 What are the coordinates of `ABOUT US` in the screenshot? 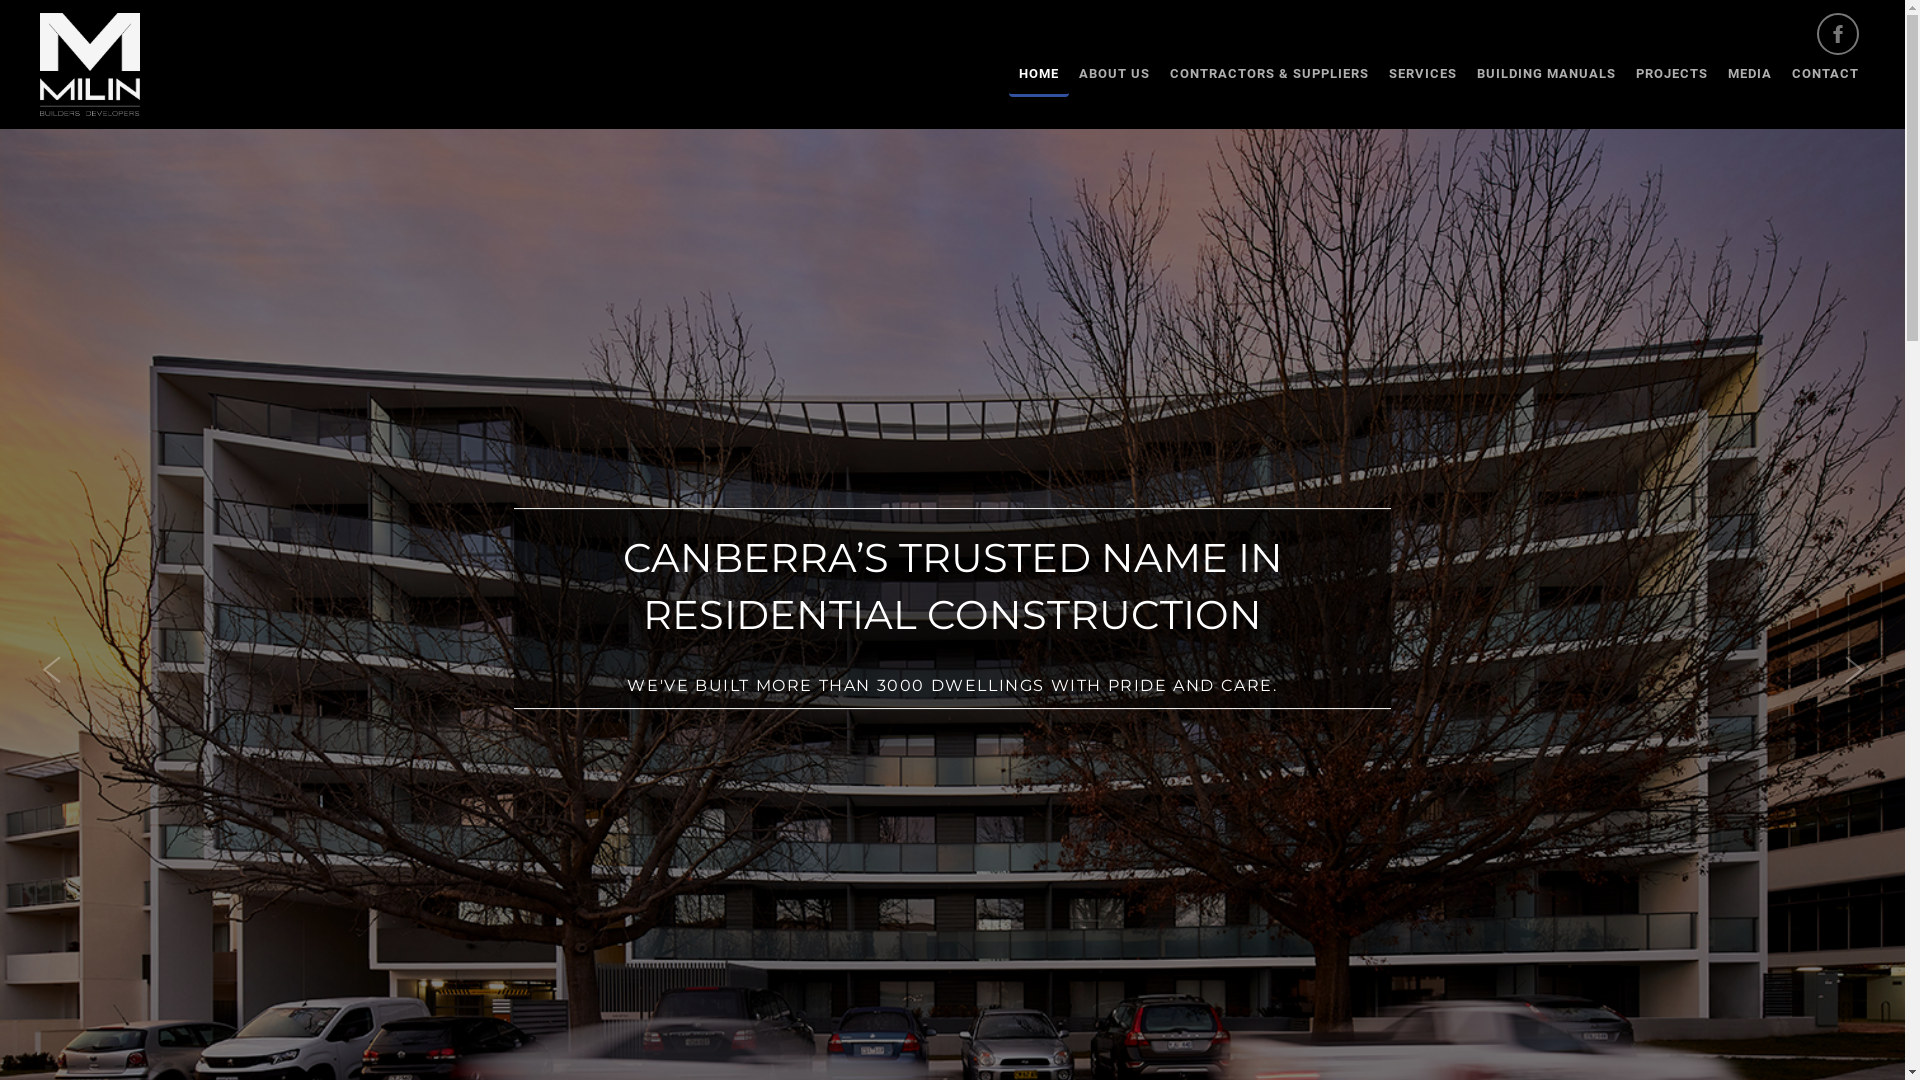 It's located at (1114, 74).